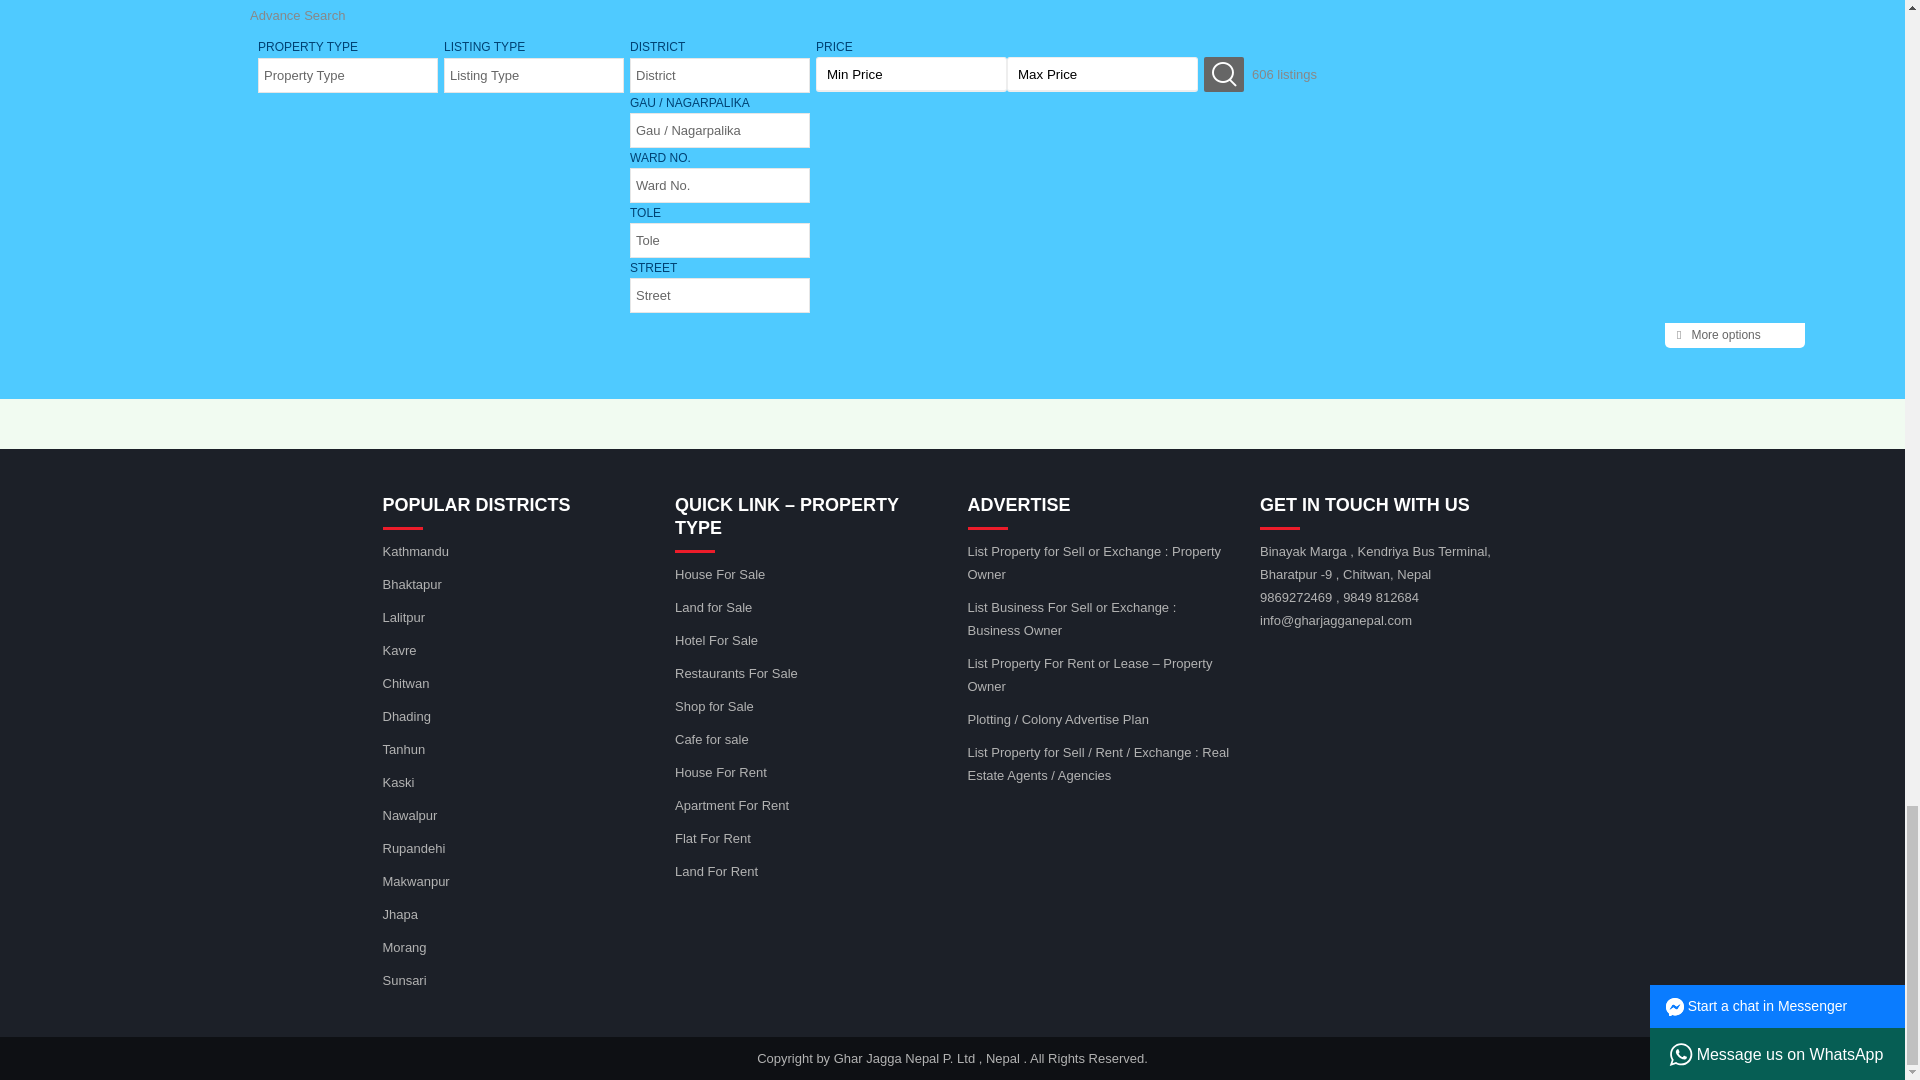 The width and height of the screenshot is (1920, 1080). I want to click on District, so click(720, 75).